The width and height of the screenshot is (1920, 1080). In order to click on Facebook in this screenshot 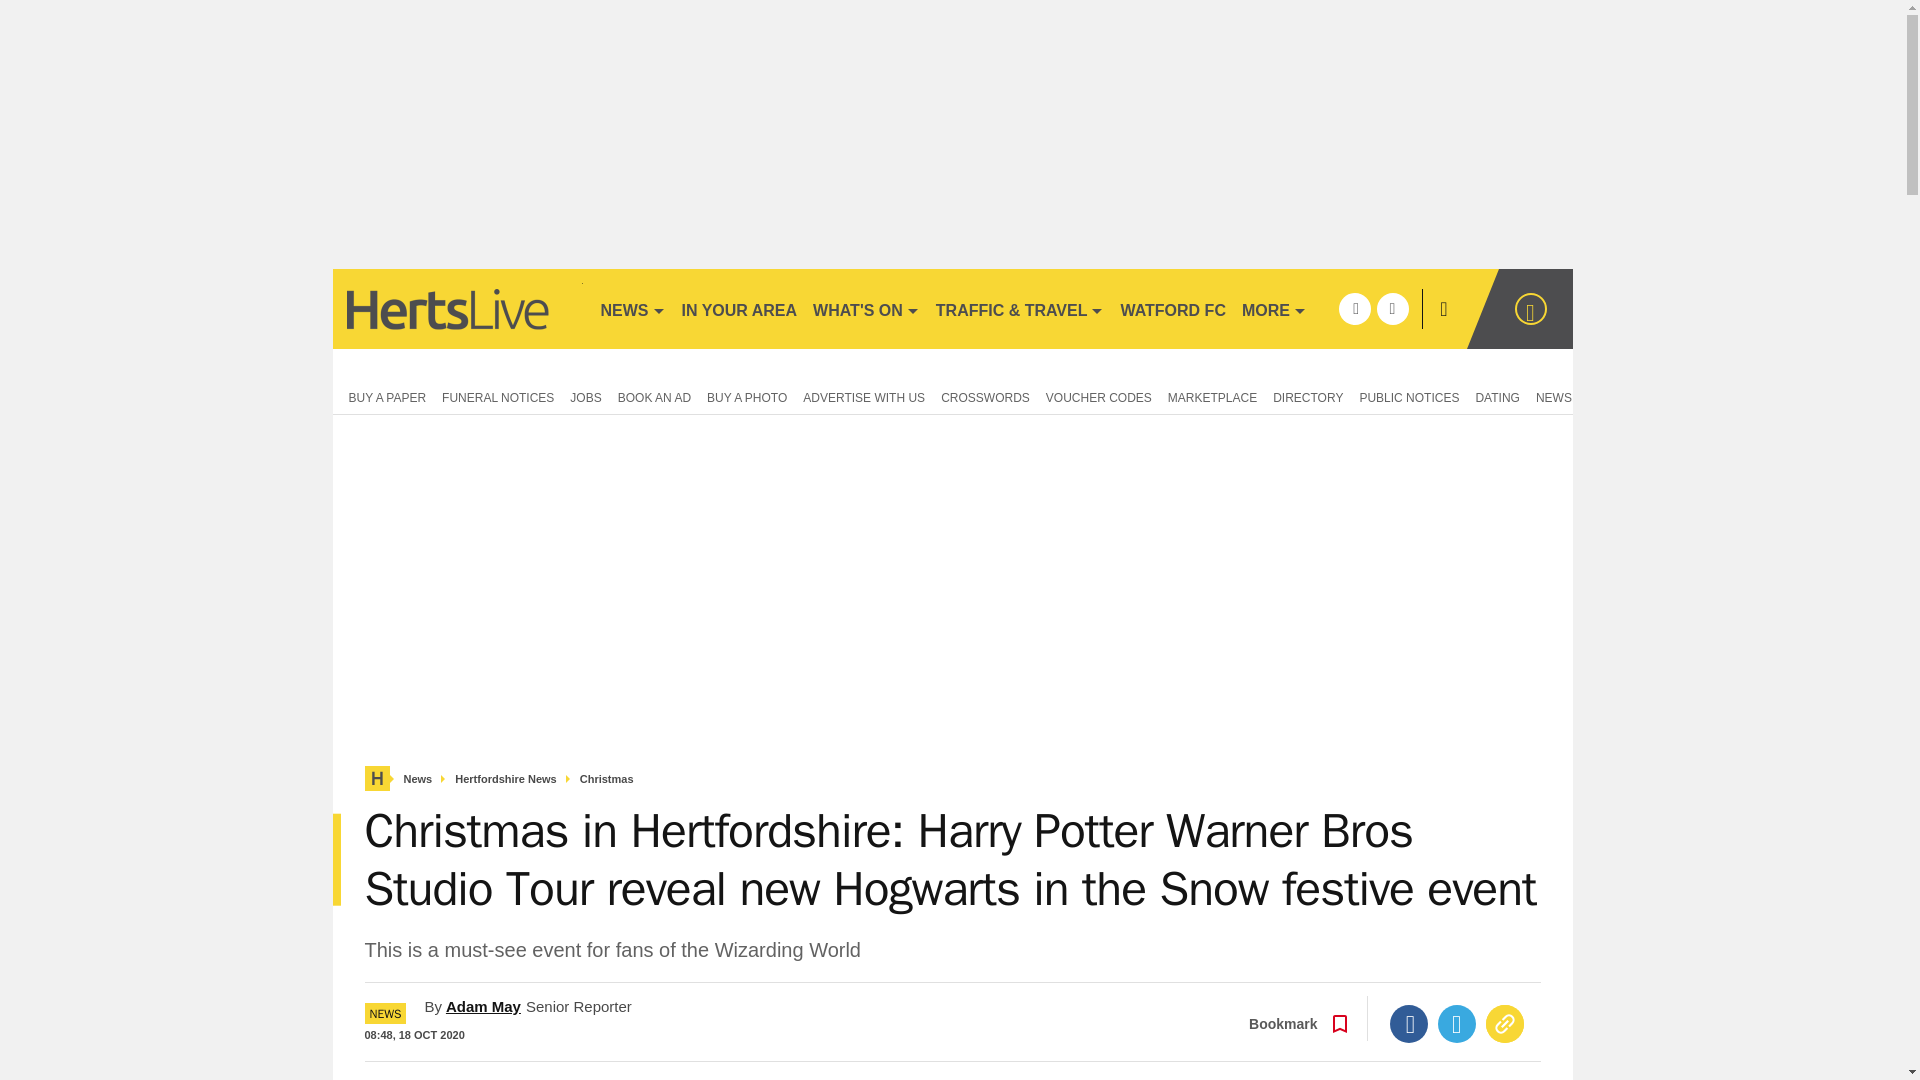, I will do `click(1409, 1024)`.